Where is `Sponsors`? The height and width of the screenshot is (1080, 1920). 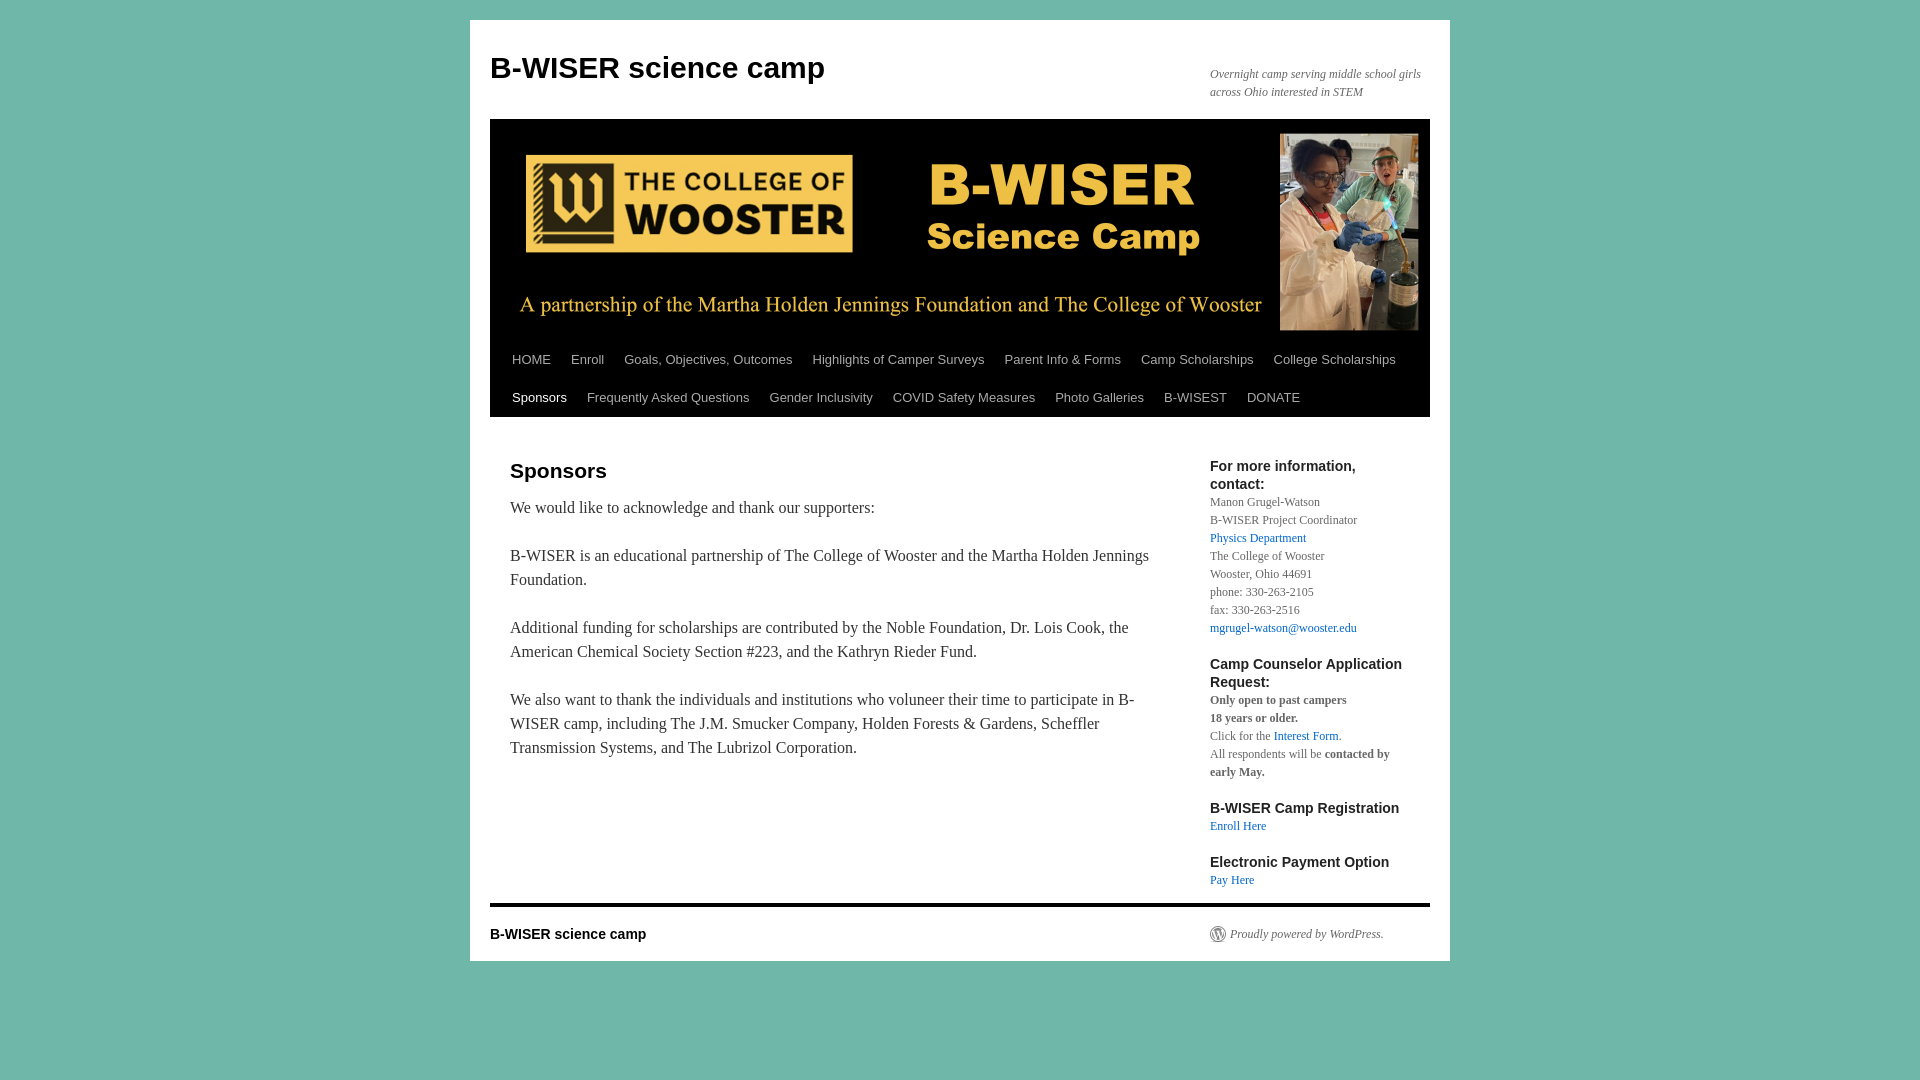
Sponsors is located at coordinates (539, 398).